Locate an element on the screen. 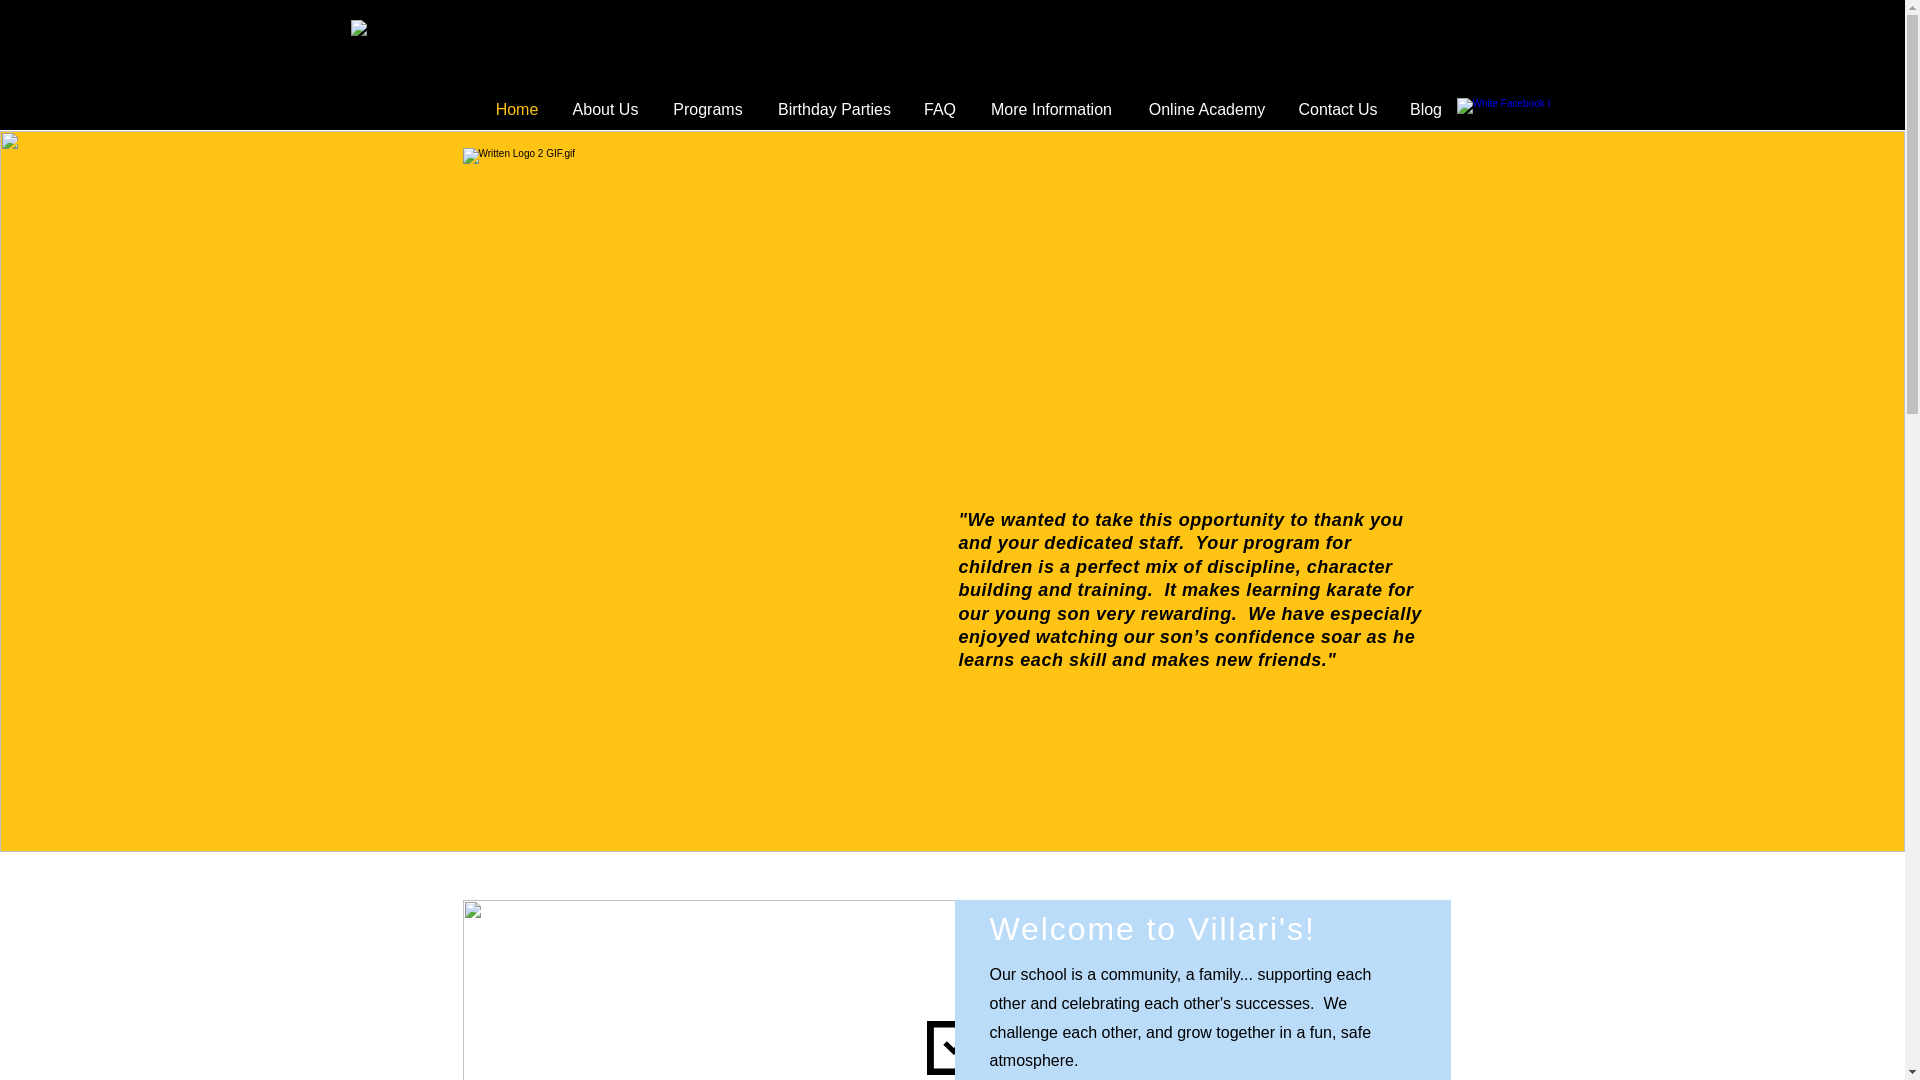  Contact Us is located at coordinates (1338, 108).